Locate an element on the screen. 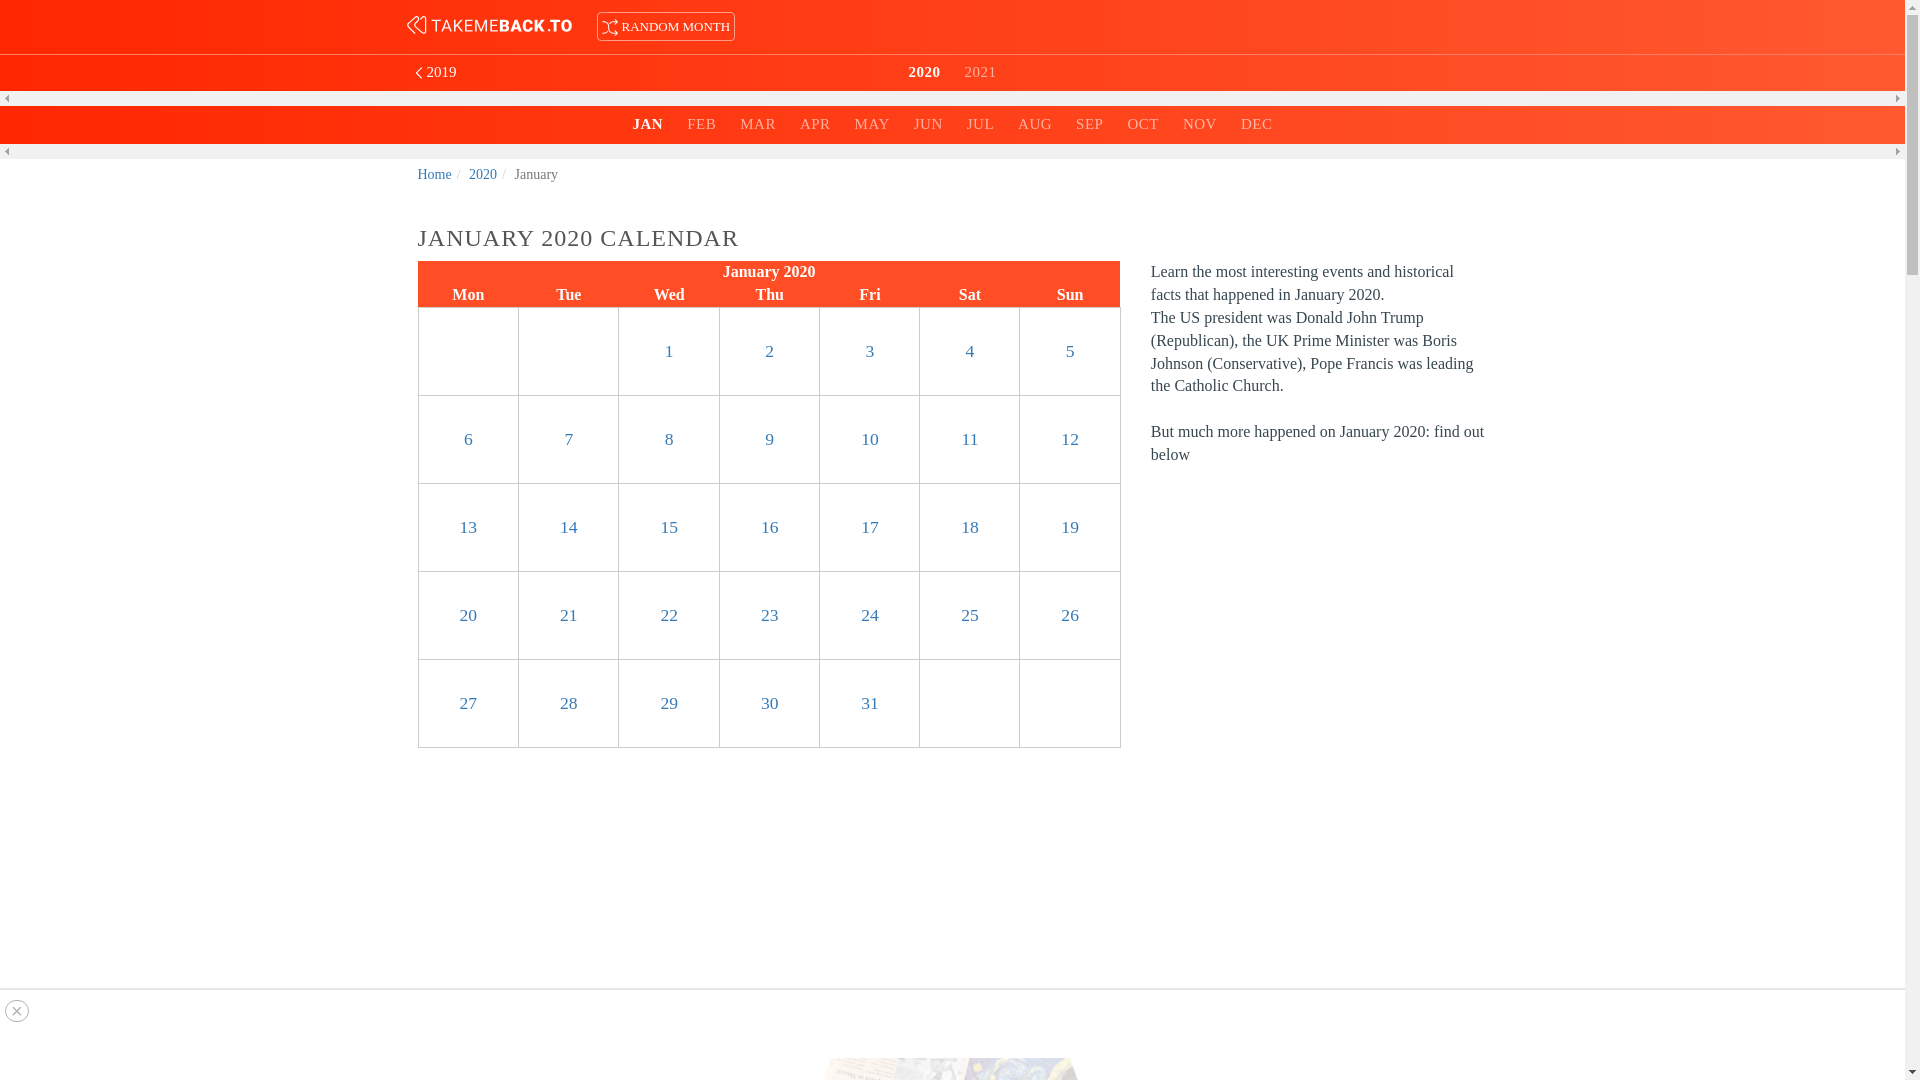  15 is located at coordinates (668, 526).